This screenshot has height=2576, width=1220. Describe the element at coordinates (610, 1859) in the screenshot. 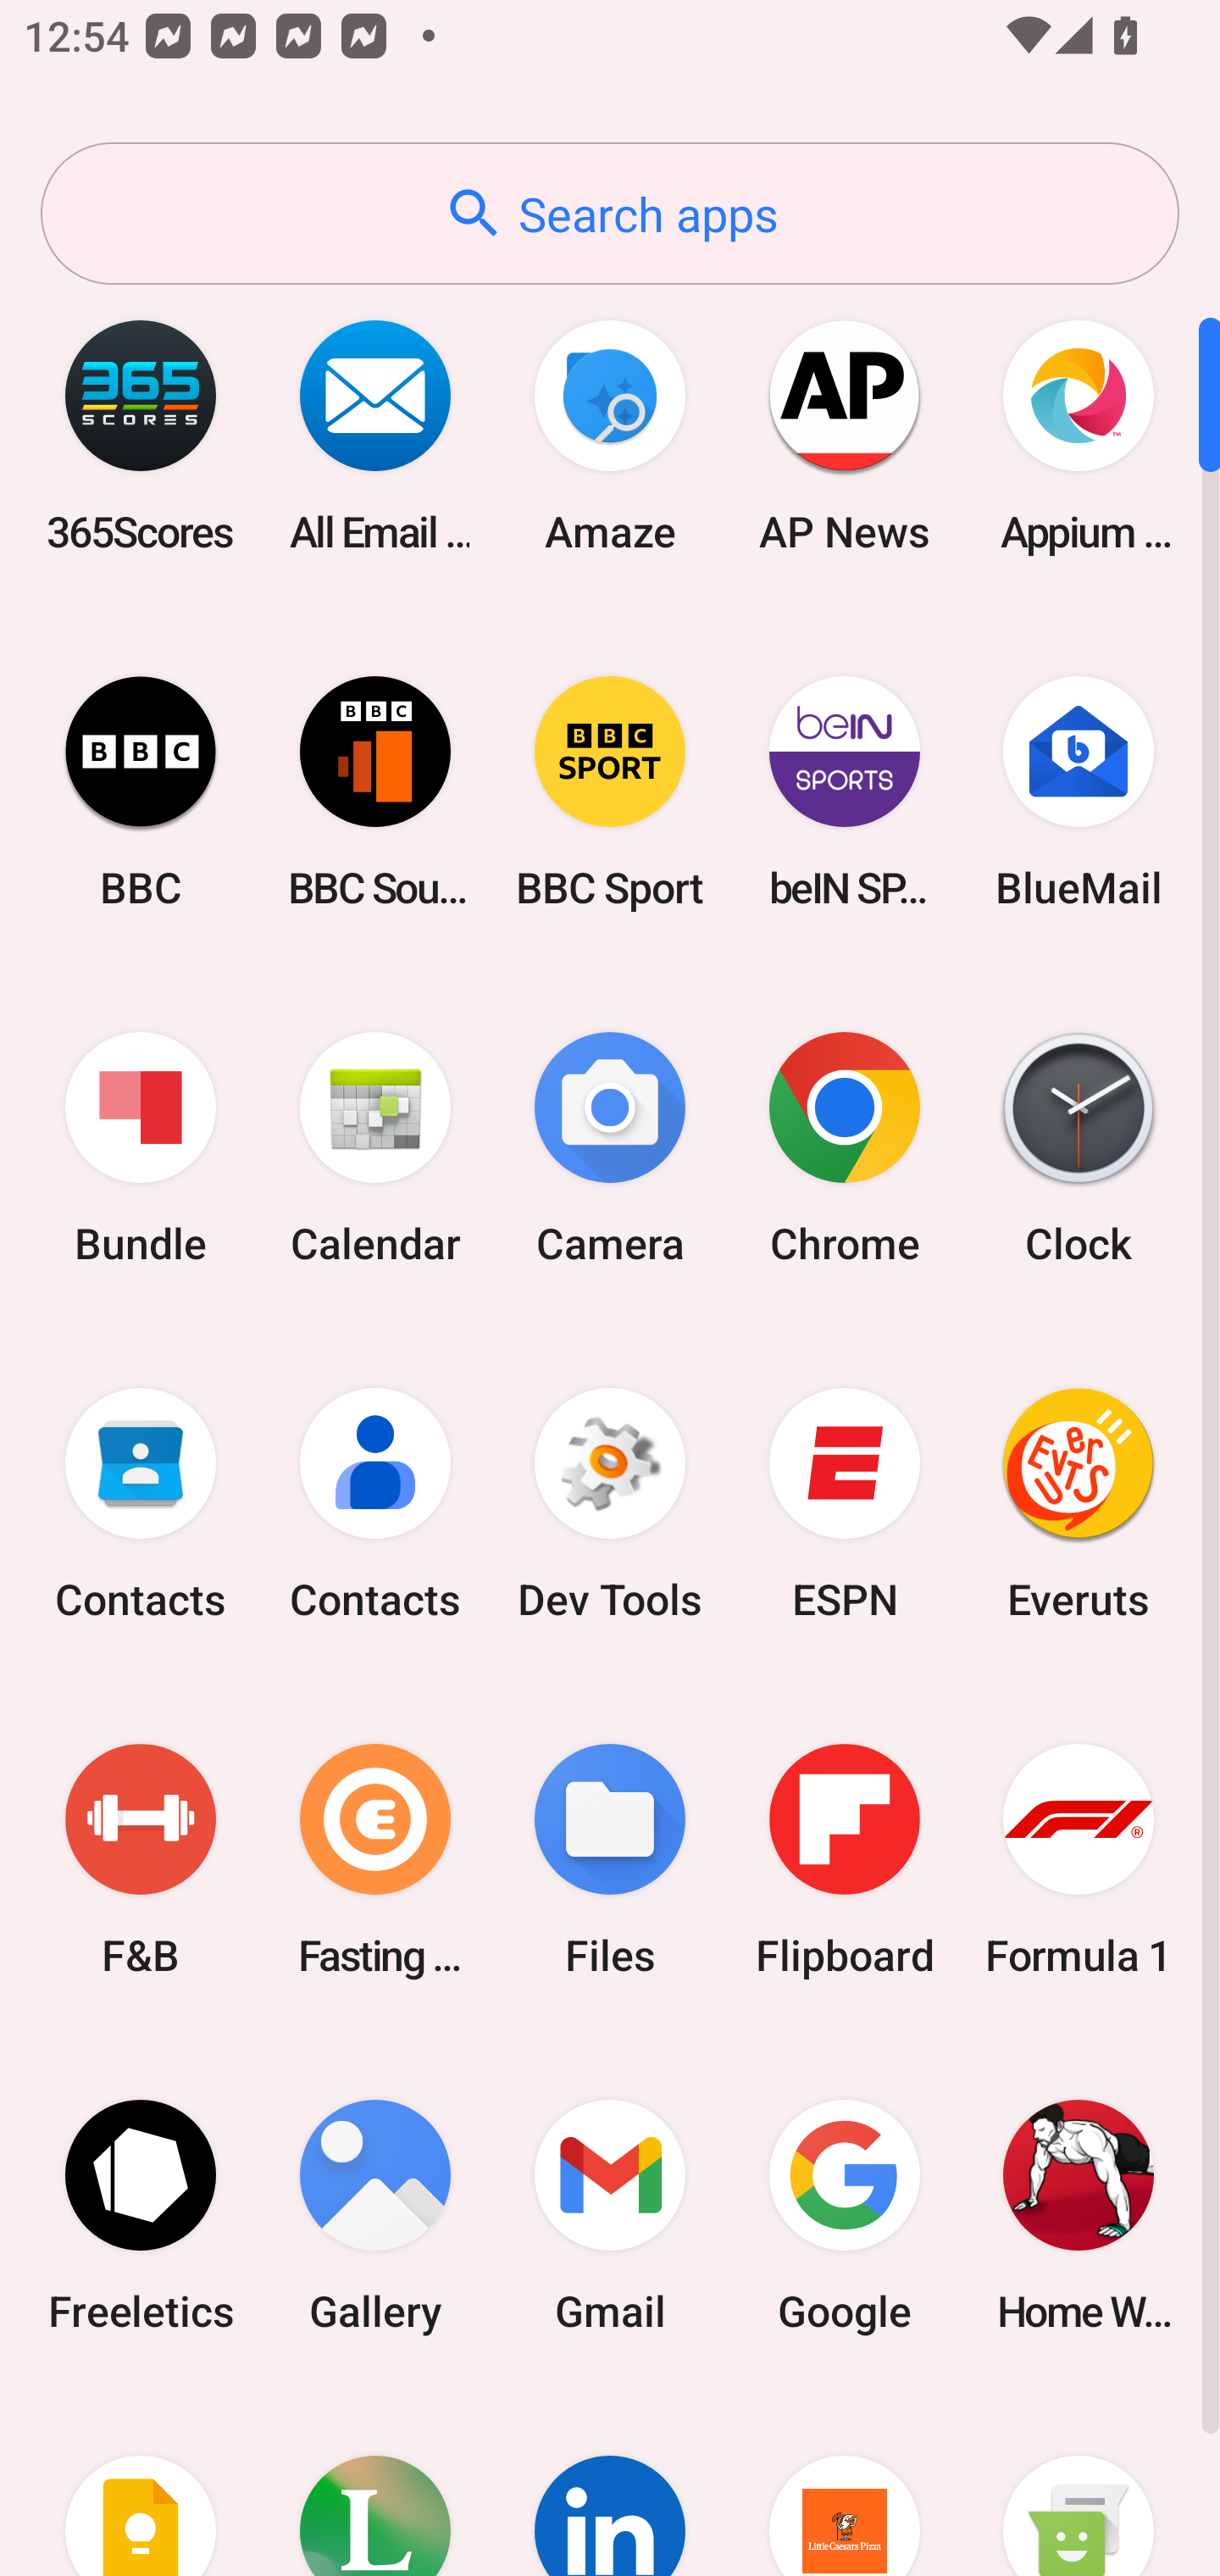

I see `Files` at that location.